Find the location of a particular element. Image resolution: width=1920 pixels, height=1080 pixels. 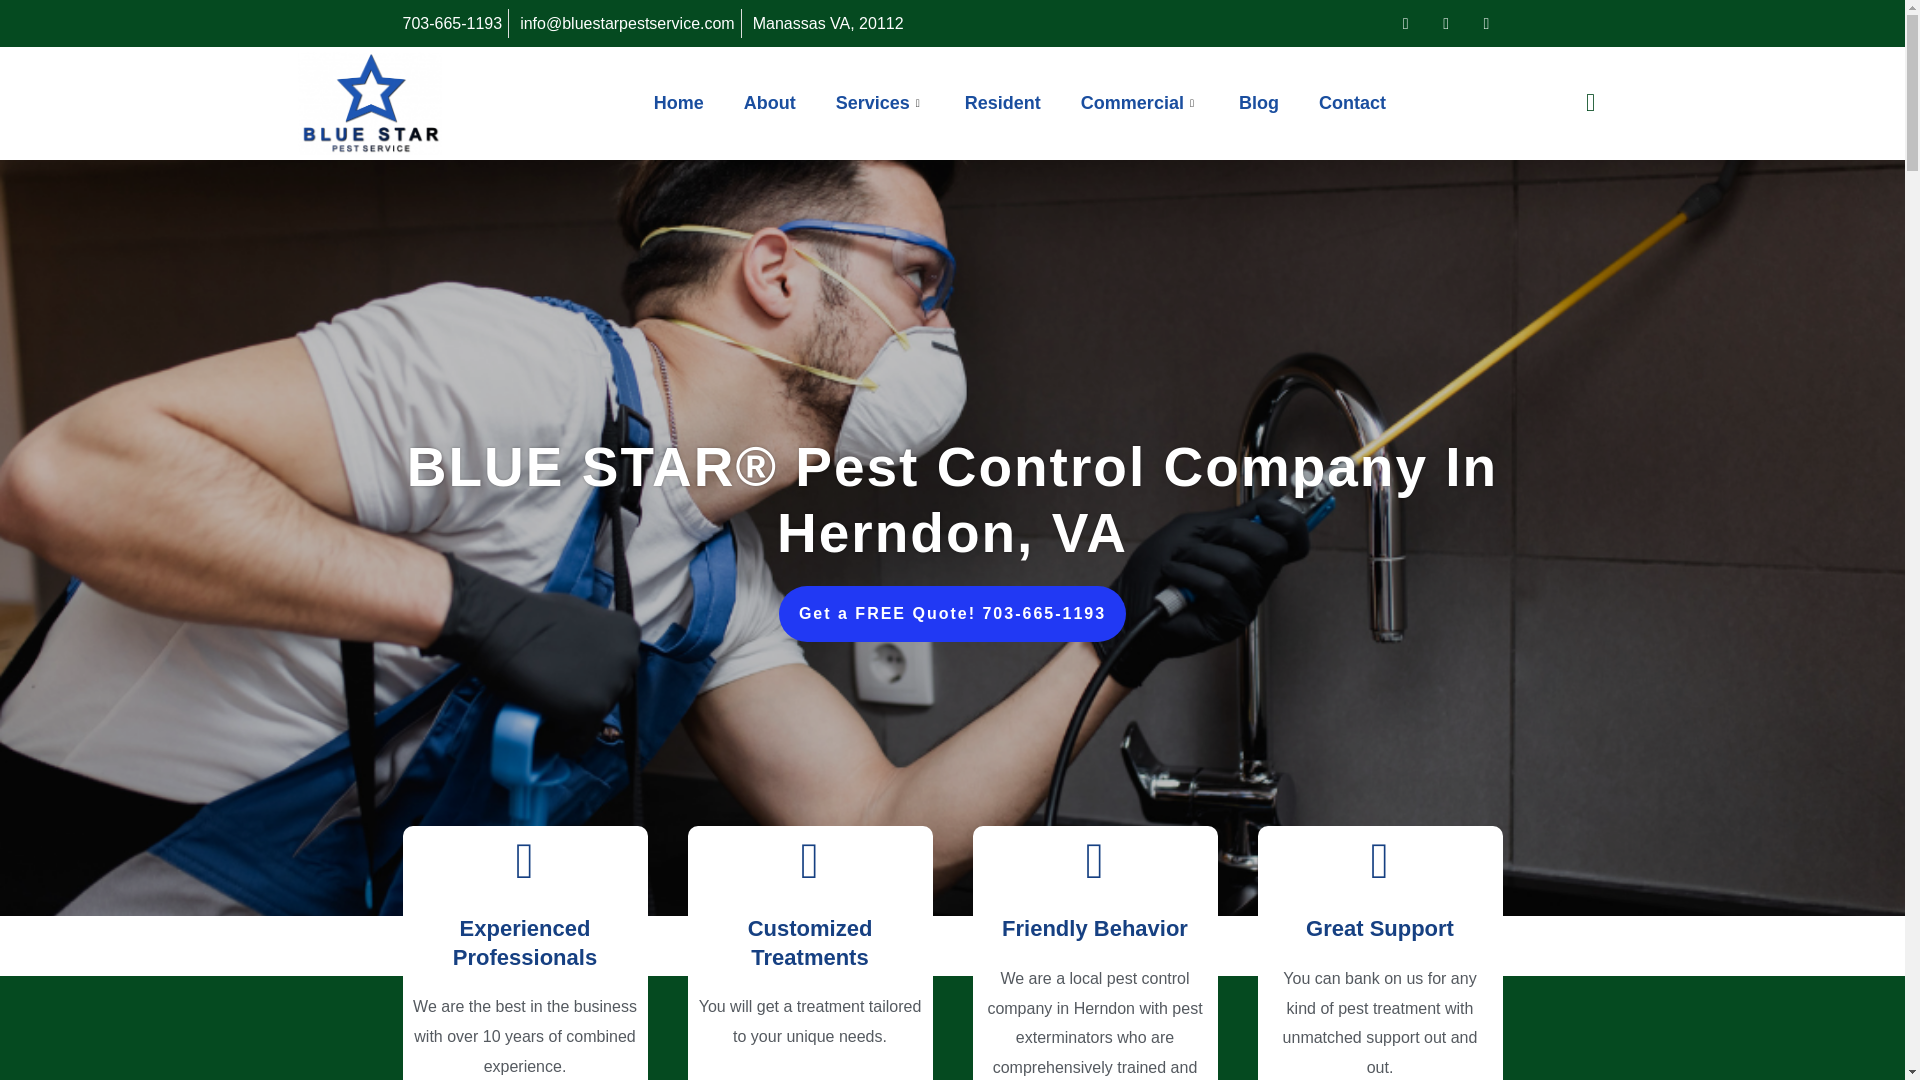

Contact is located at coordinates (1352, 102).